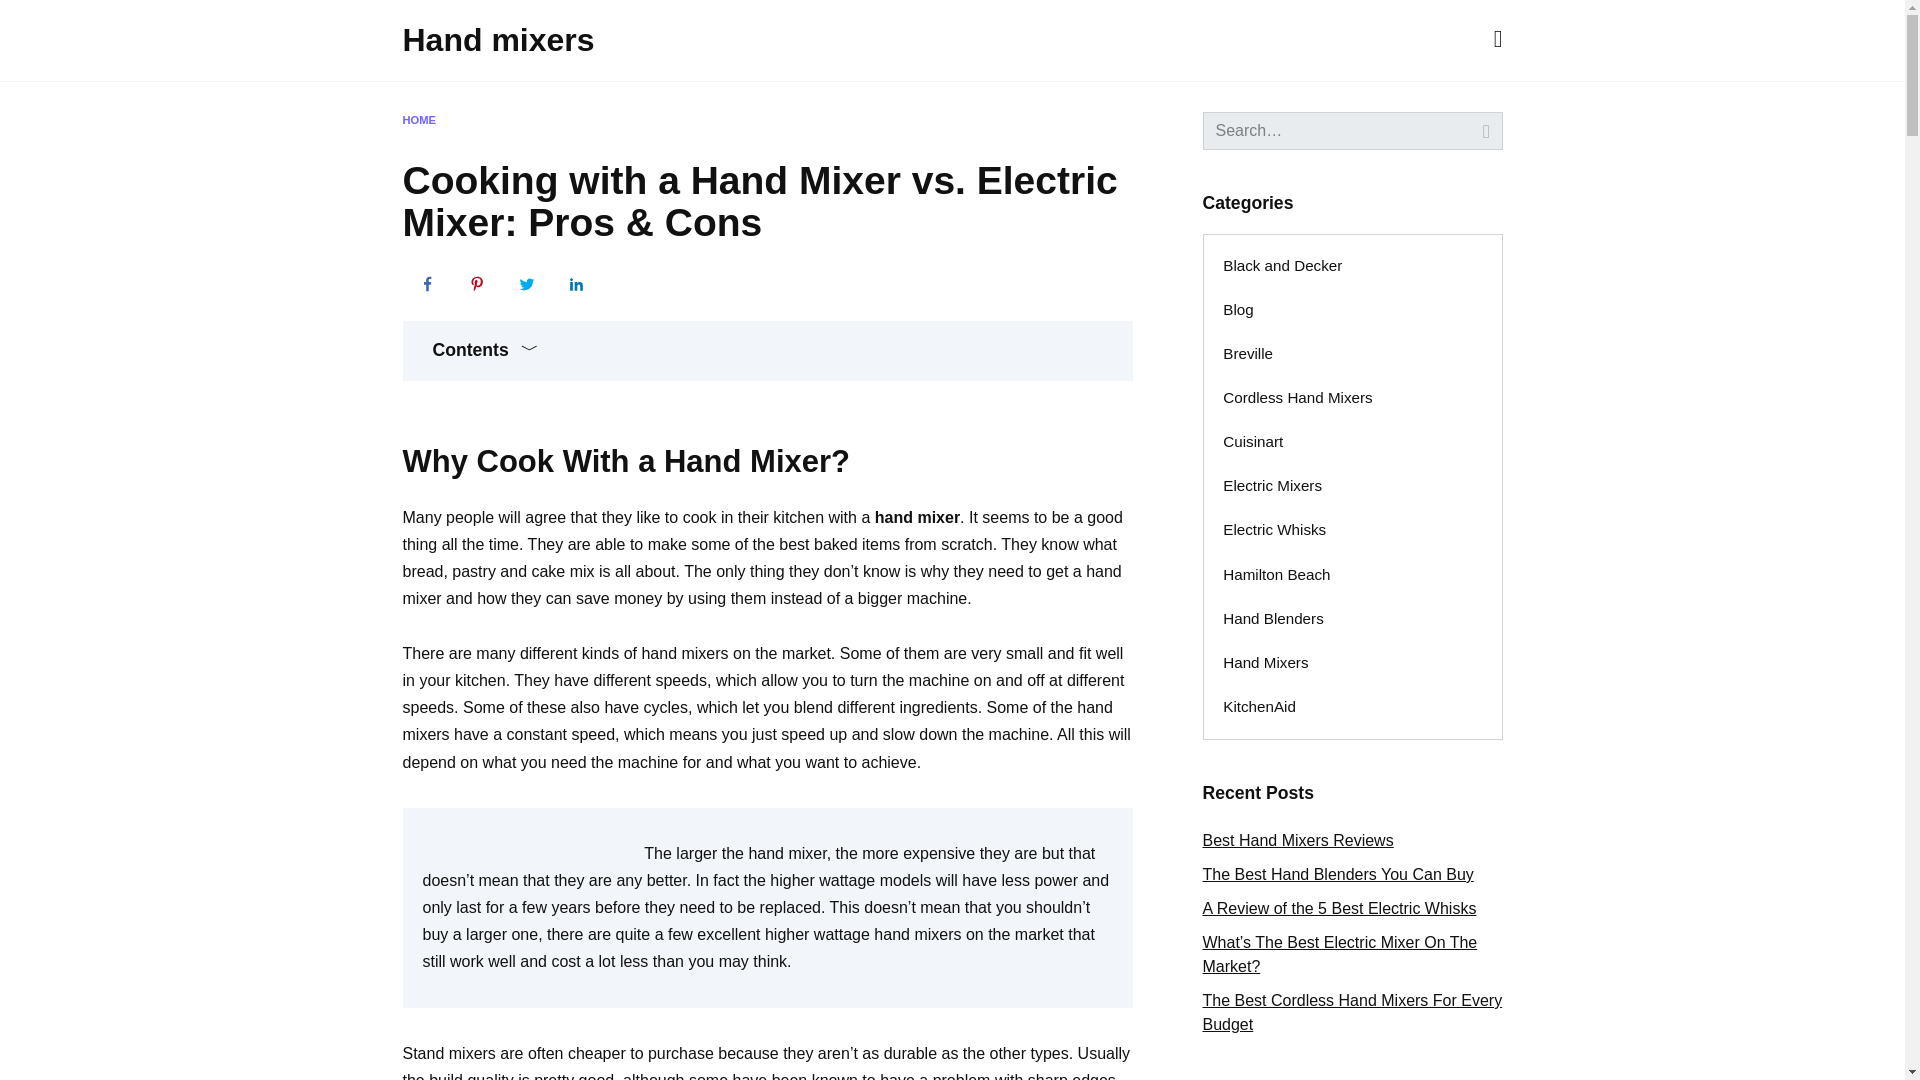  I want to click on Hand Blenders, so click(1274, 619).